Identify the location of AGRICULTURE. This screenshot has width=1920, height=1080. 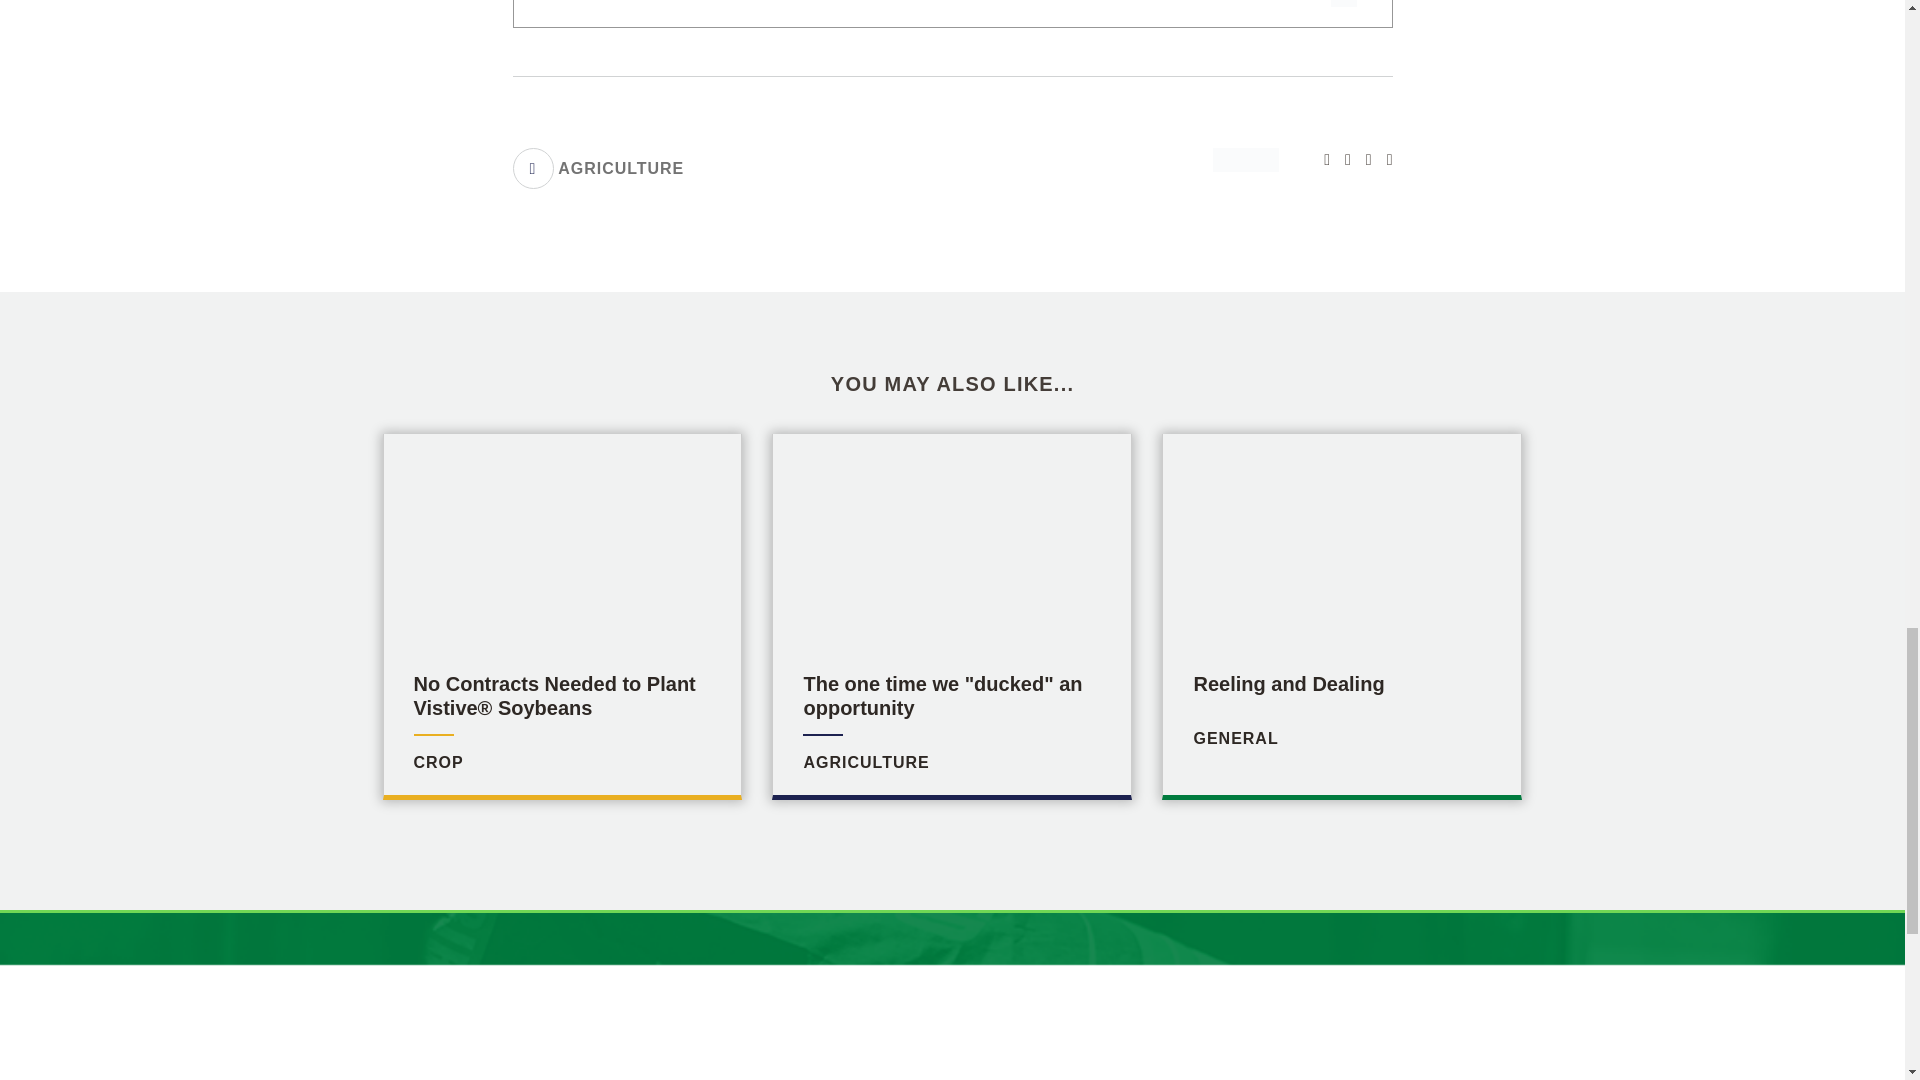
(951, 712).